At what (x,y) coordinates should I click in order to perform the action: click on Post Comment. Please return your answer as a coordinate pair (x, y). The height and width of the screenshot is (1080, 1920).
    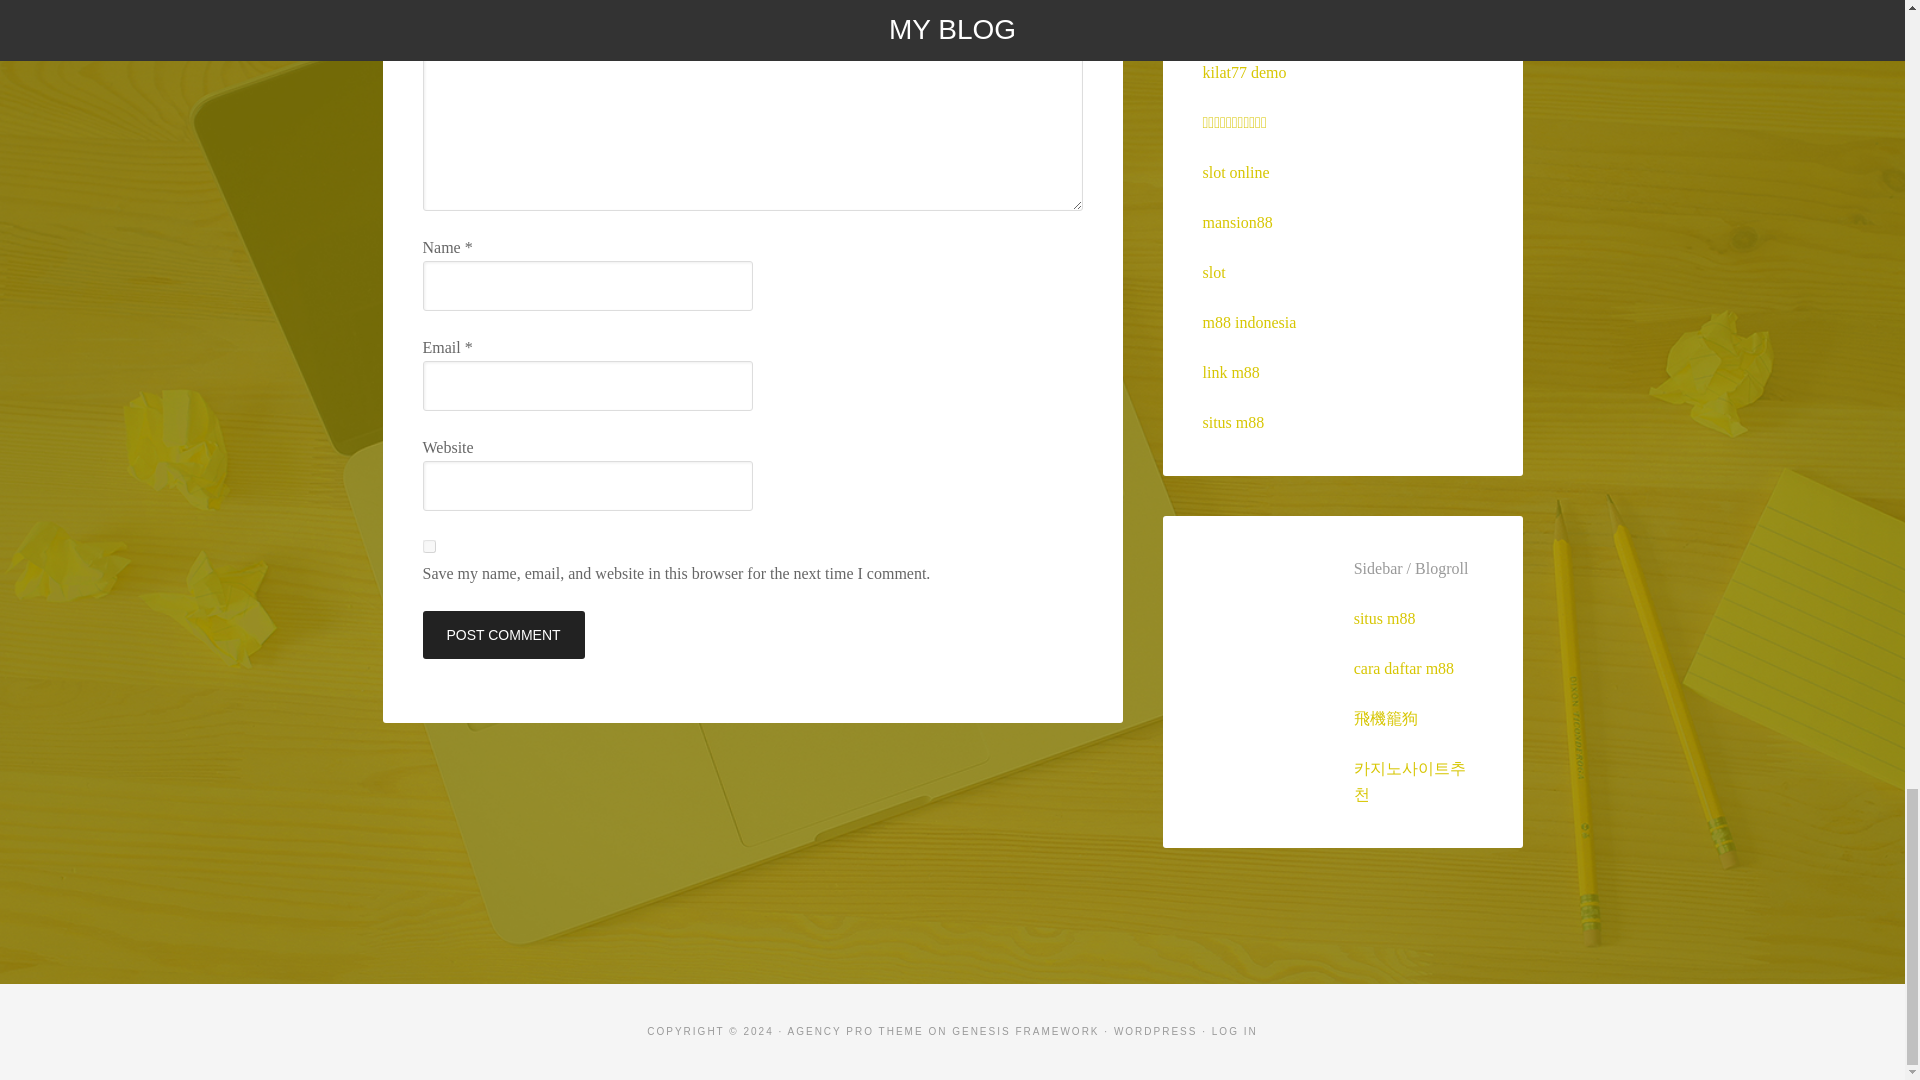
    Looking at the image, I should click on (502, 634).